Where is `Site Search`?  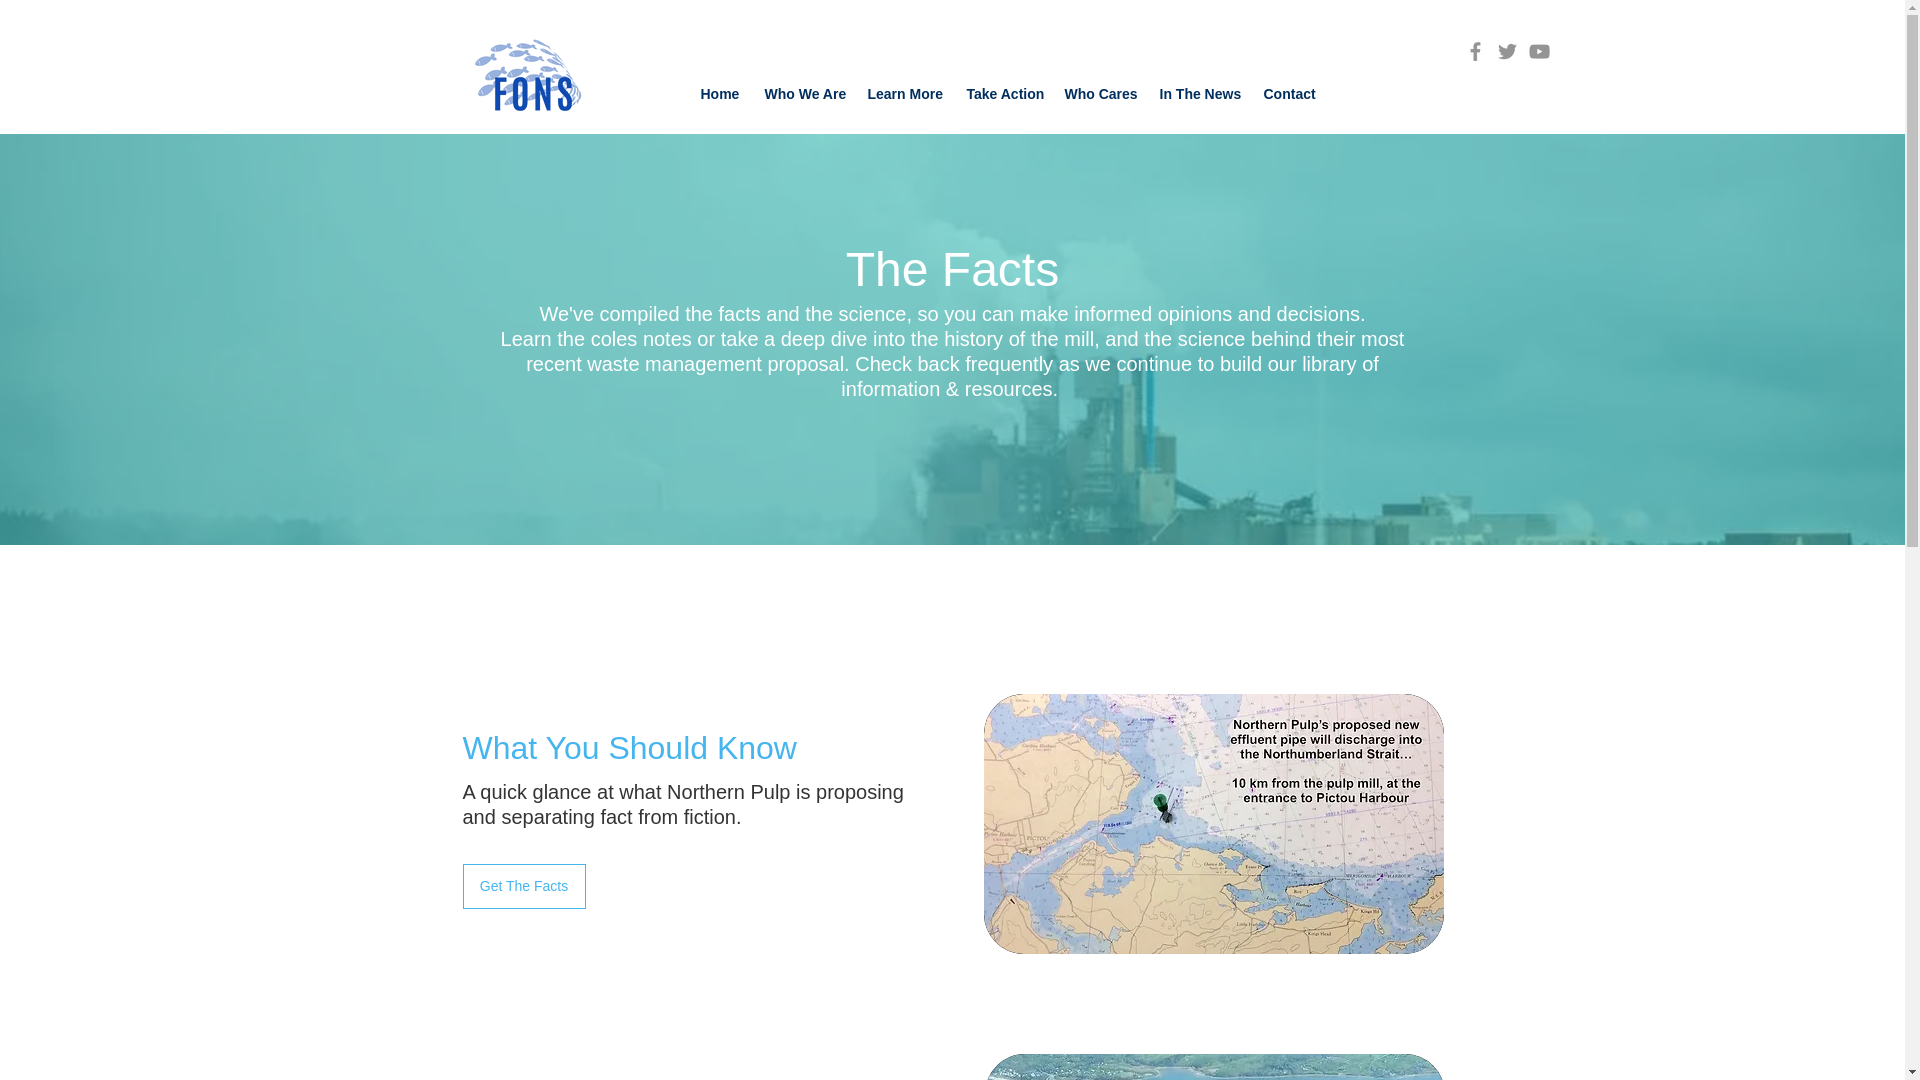
Site Search is located at coordinates (1544, 94).